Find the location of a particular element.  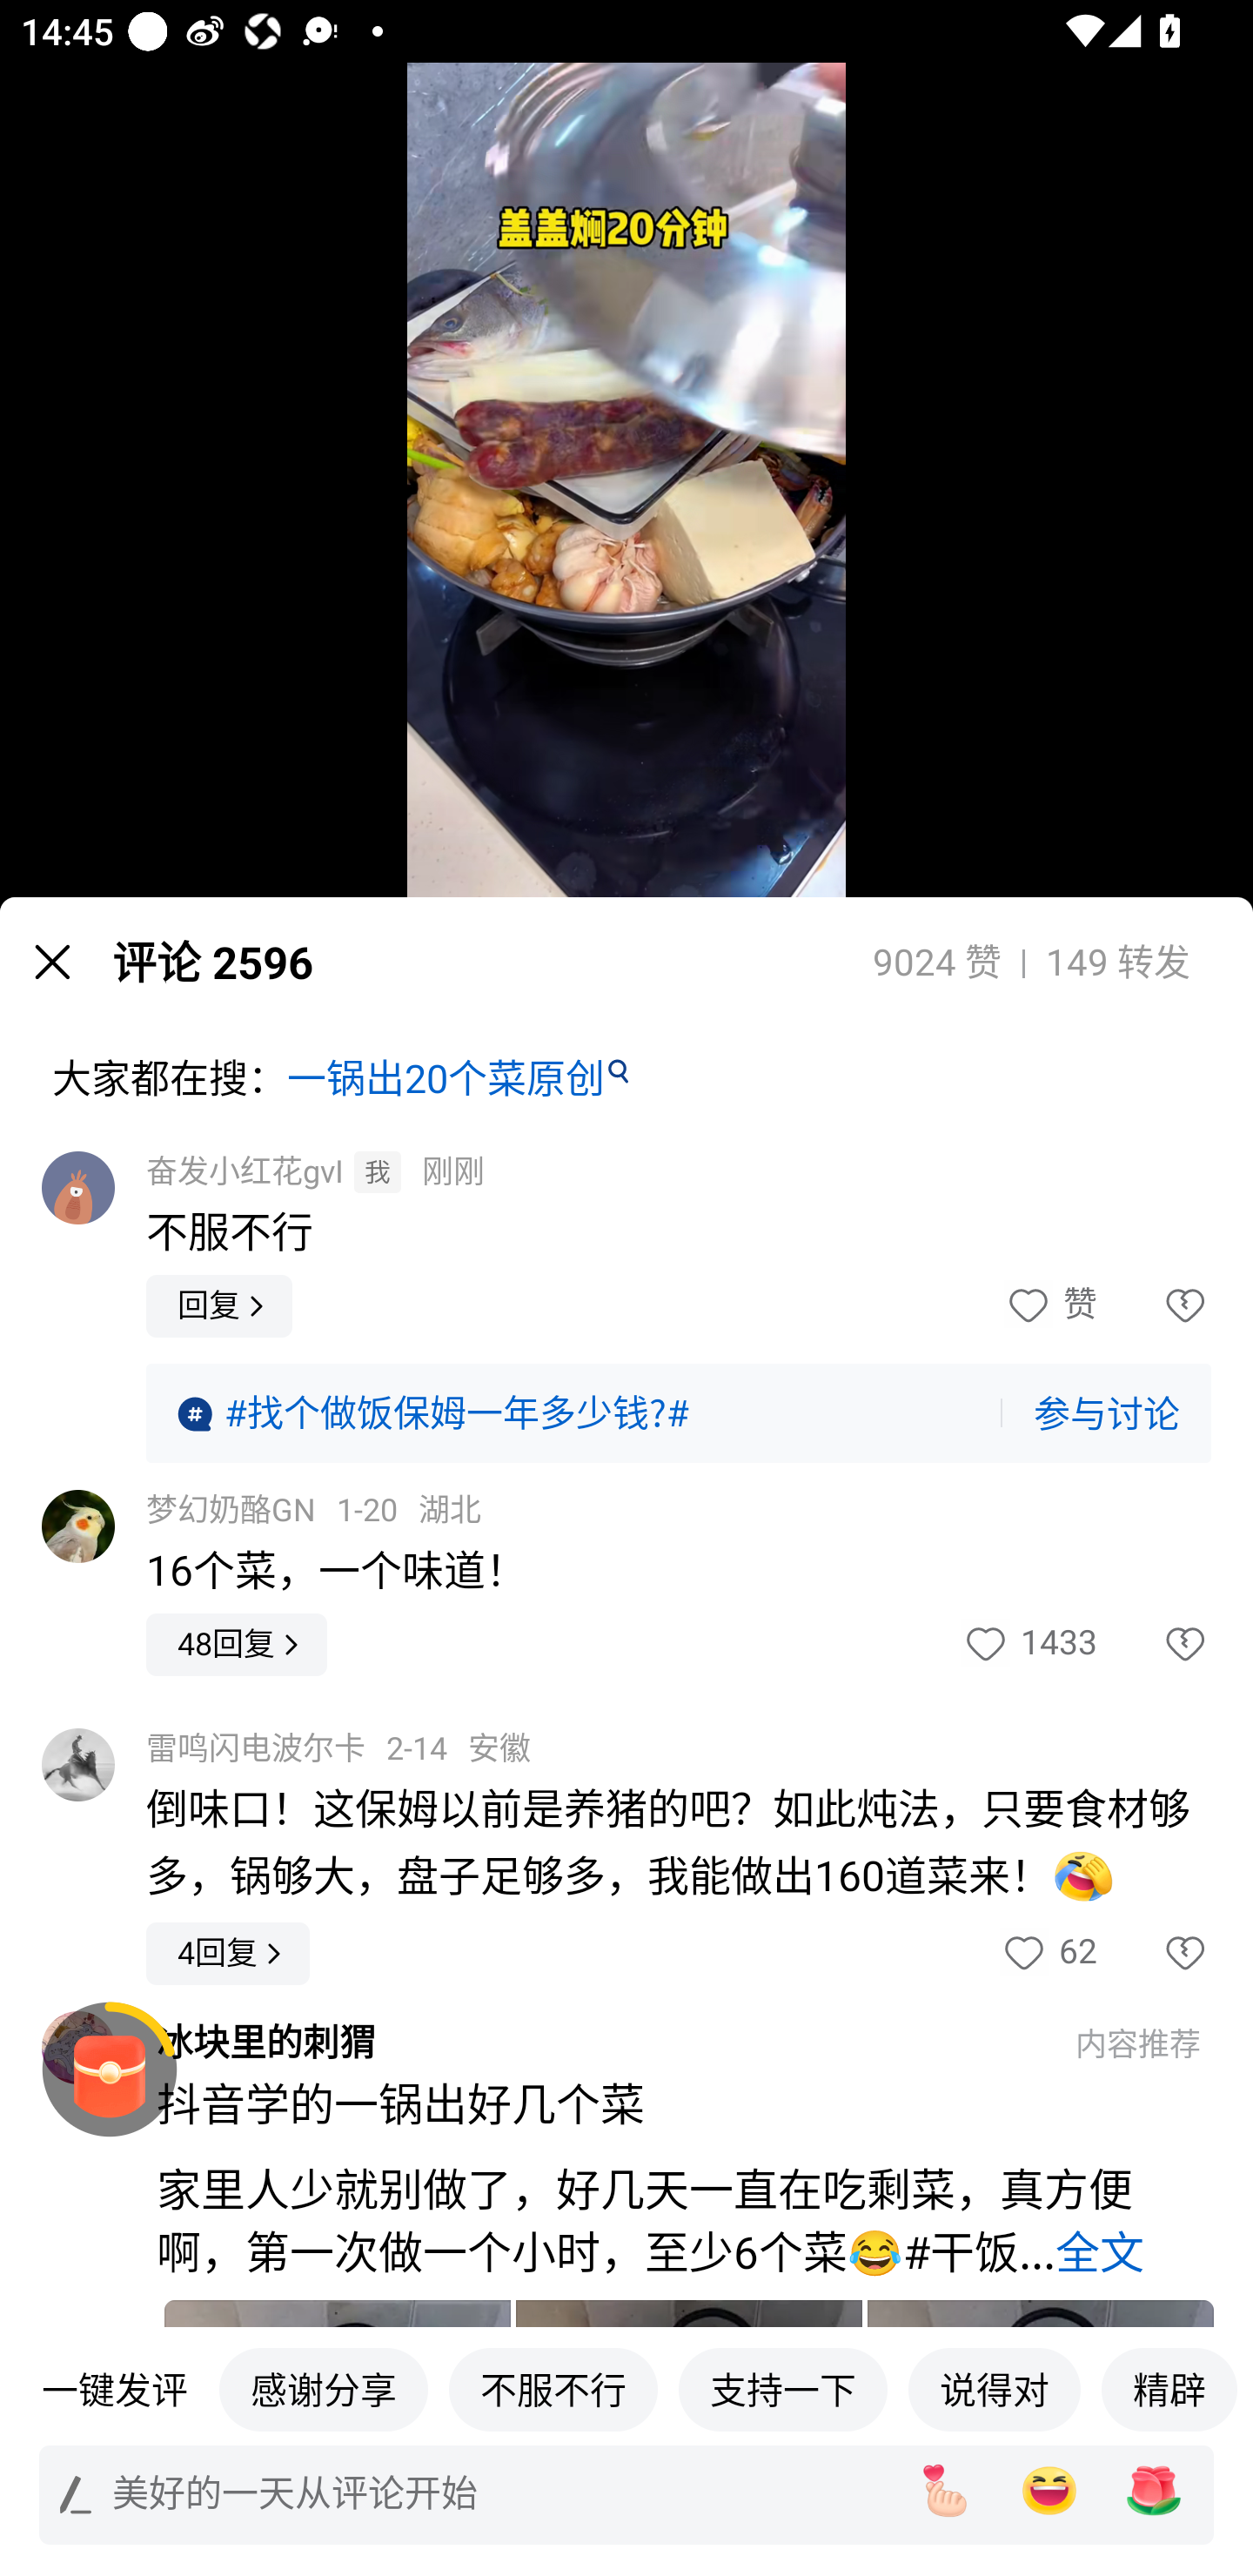

踩 is located at coordinates (1154, 1645).